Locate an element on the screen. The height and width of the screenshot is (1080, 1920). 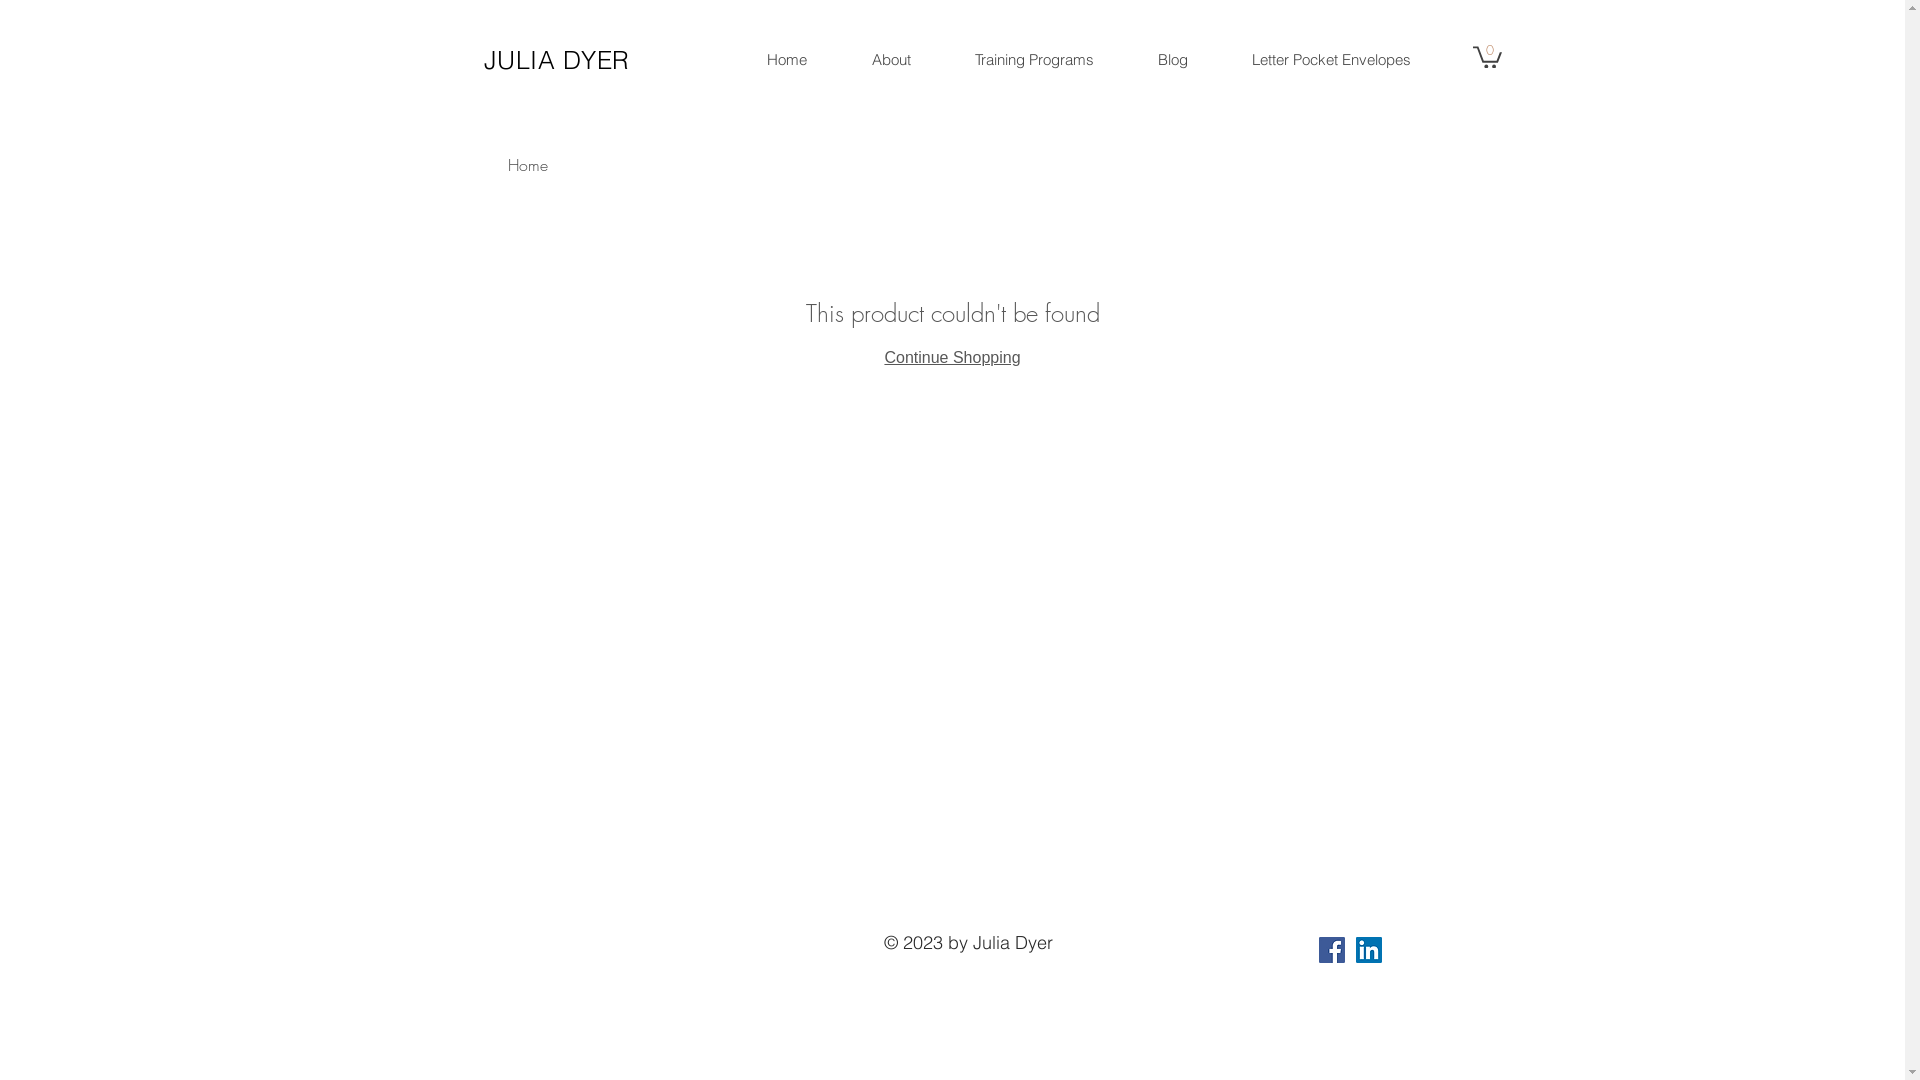
Home is located at coordinates (786, 60).